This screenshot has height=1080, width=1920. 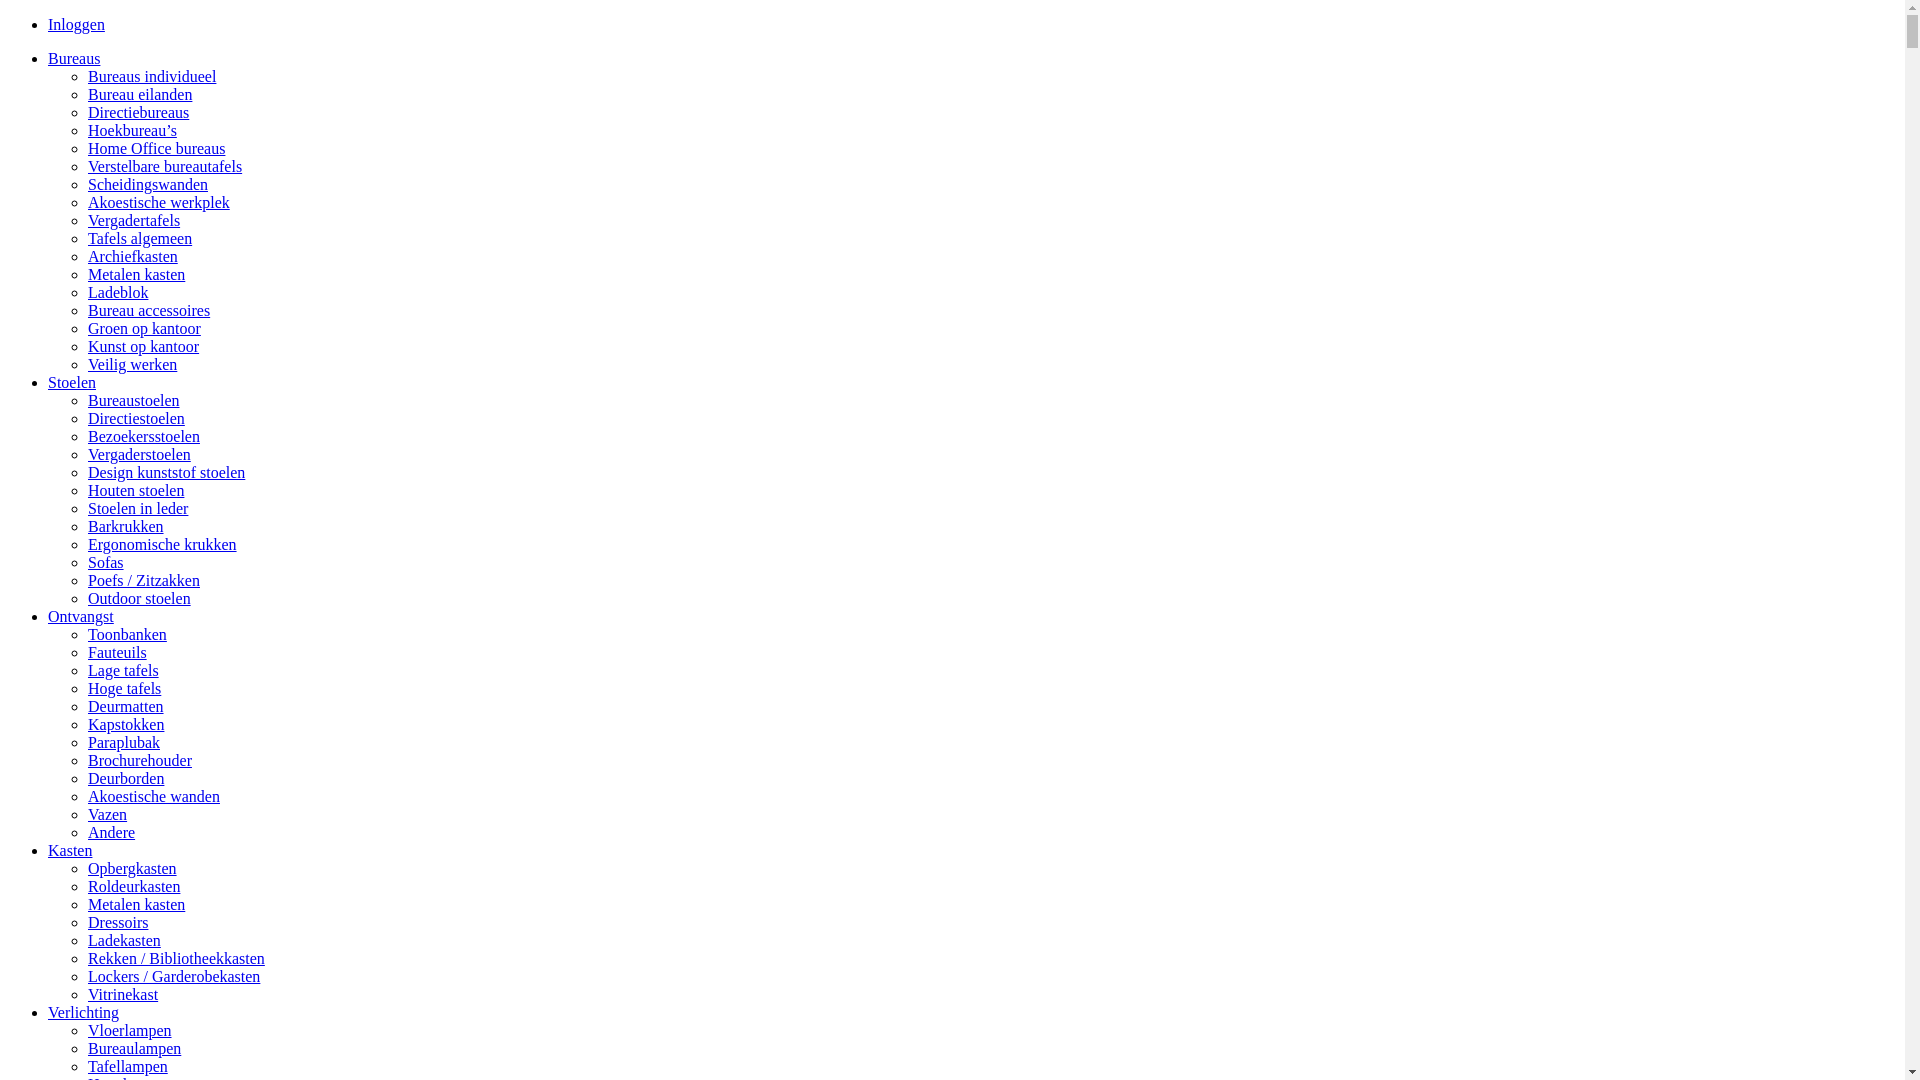 I want to click on Kapstokken, so click(x=126, y=724).